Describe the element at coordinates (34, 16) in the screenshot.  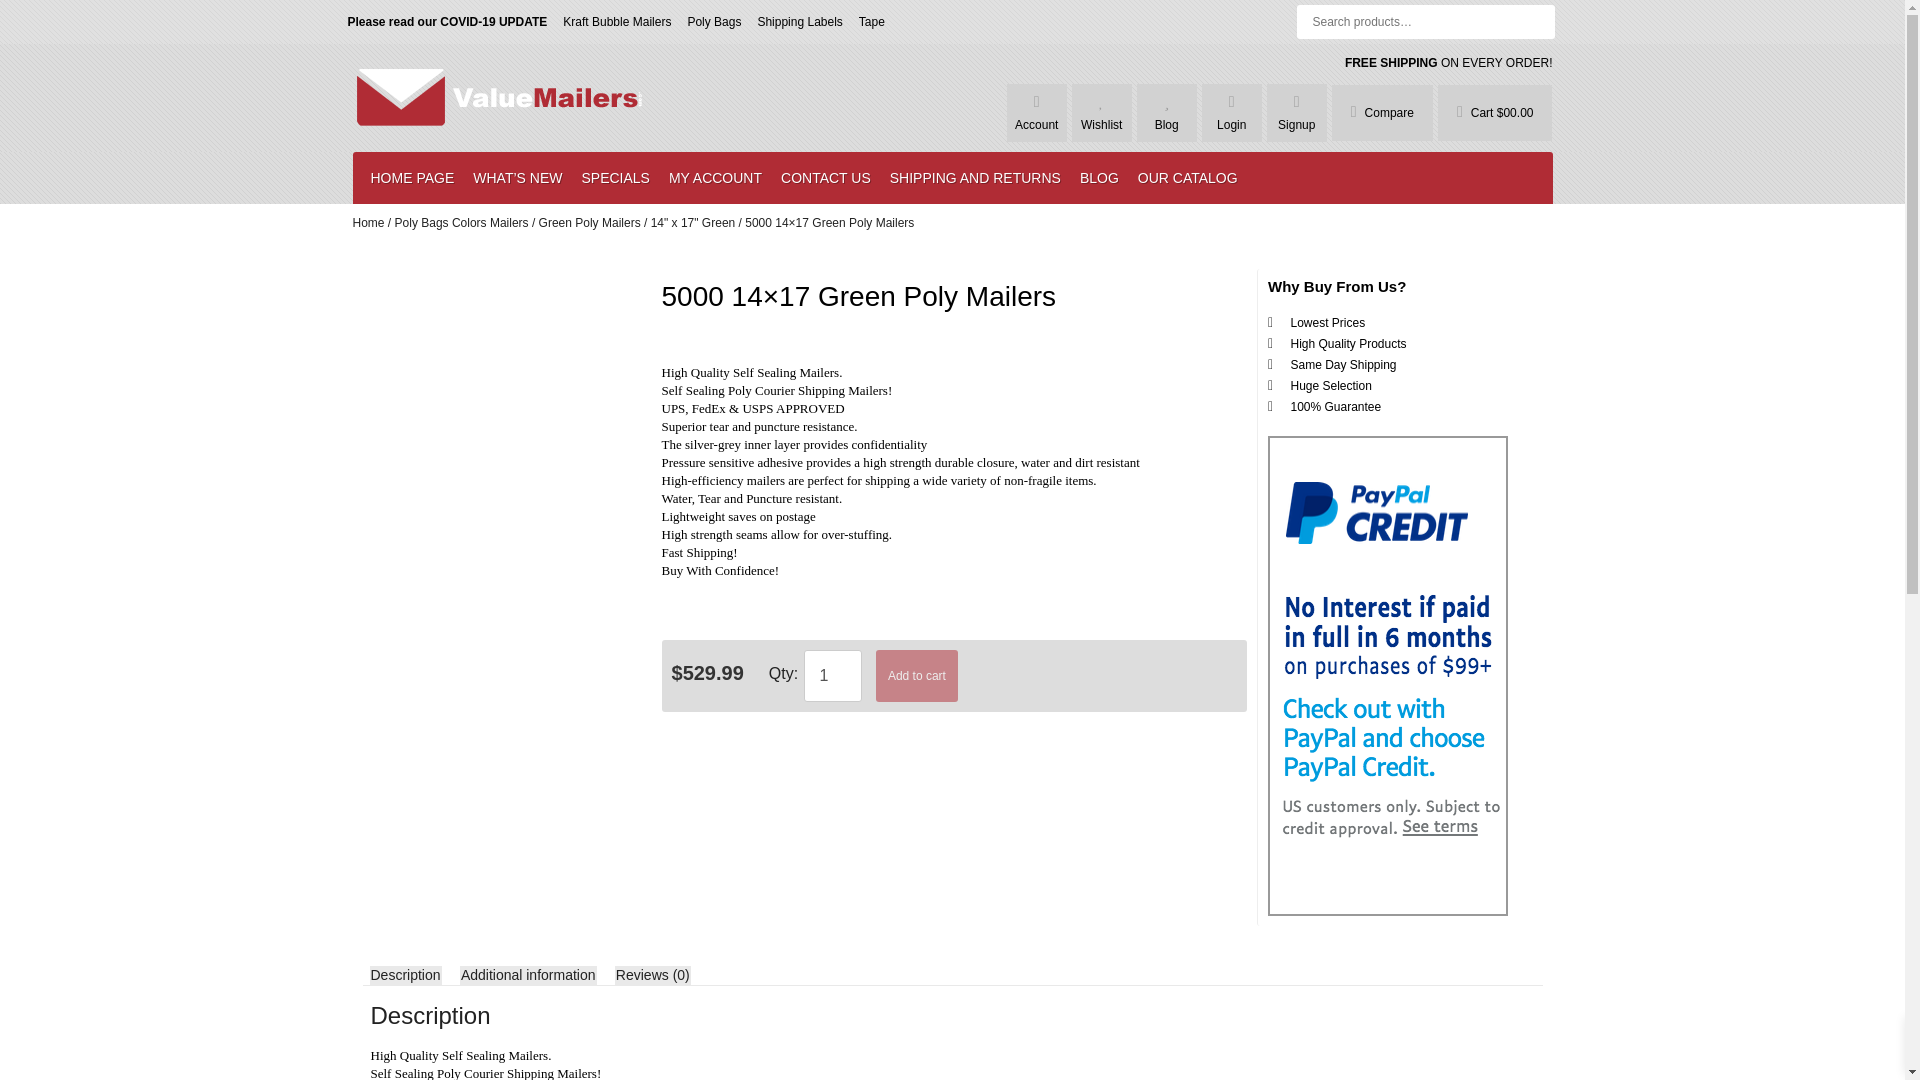
I see `Search` at that location.